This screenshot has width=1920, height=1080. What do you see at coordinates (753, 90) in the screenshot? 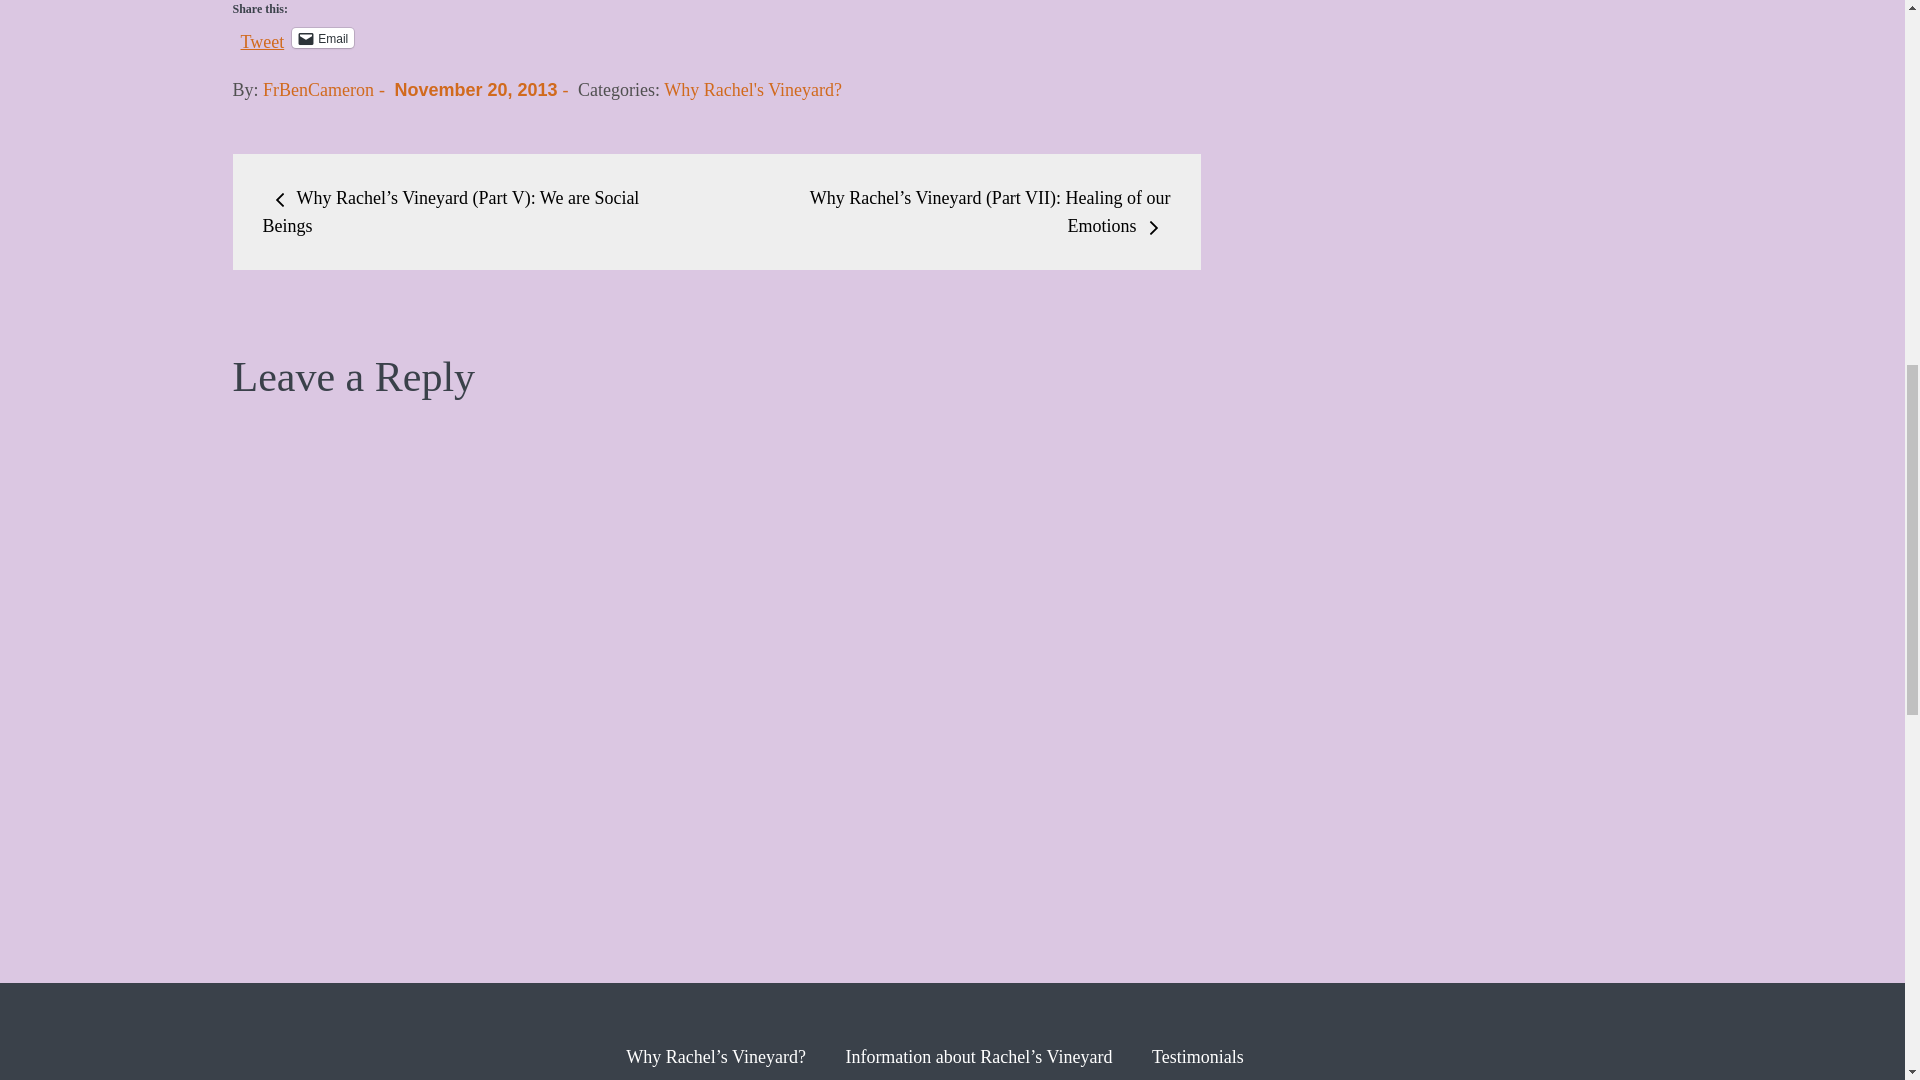
I see `Why Rachel's Vineyard?` at bounding box center [753, 90].